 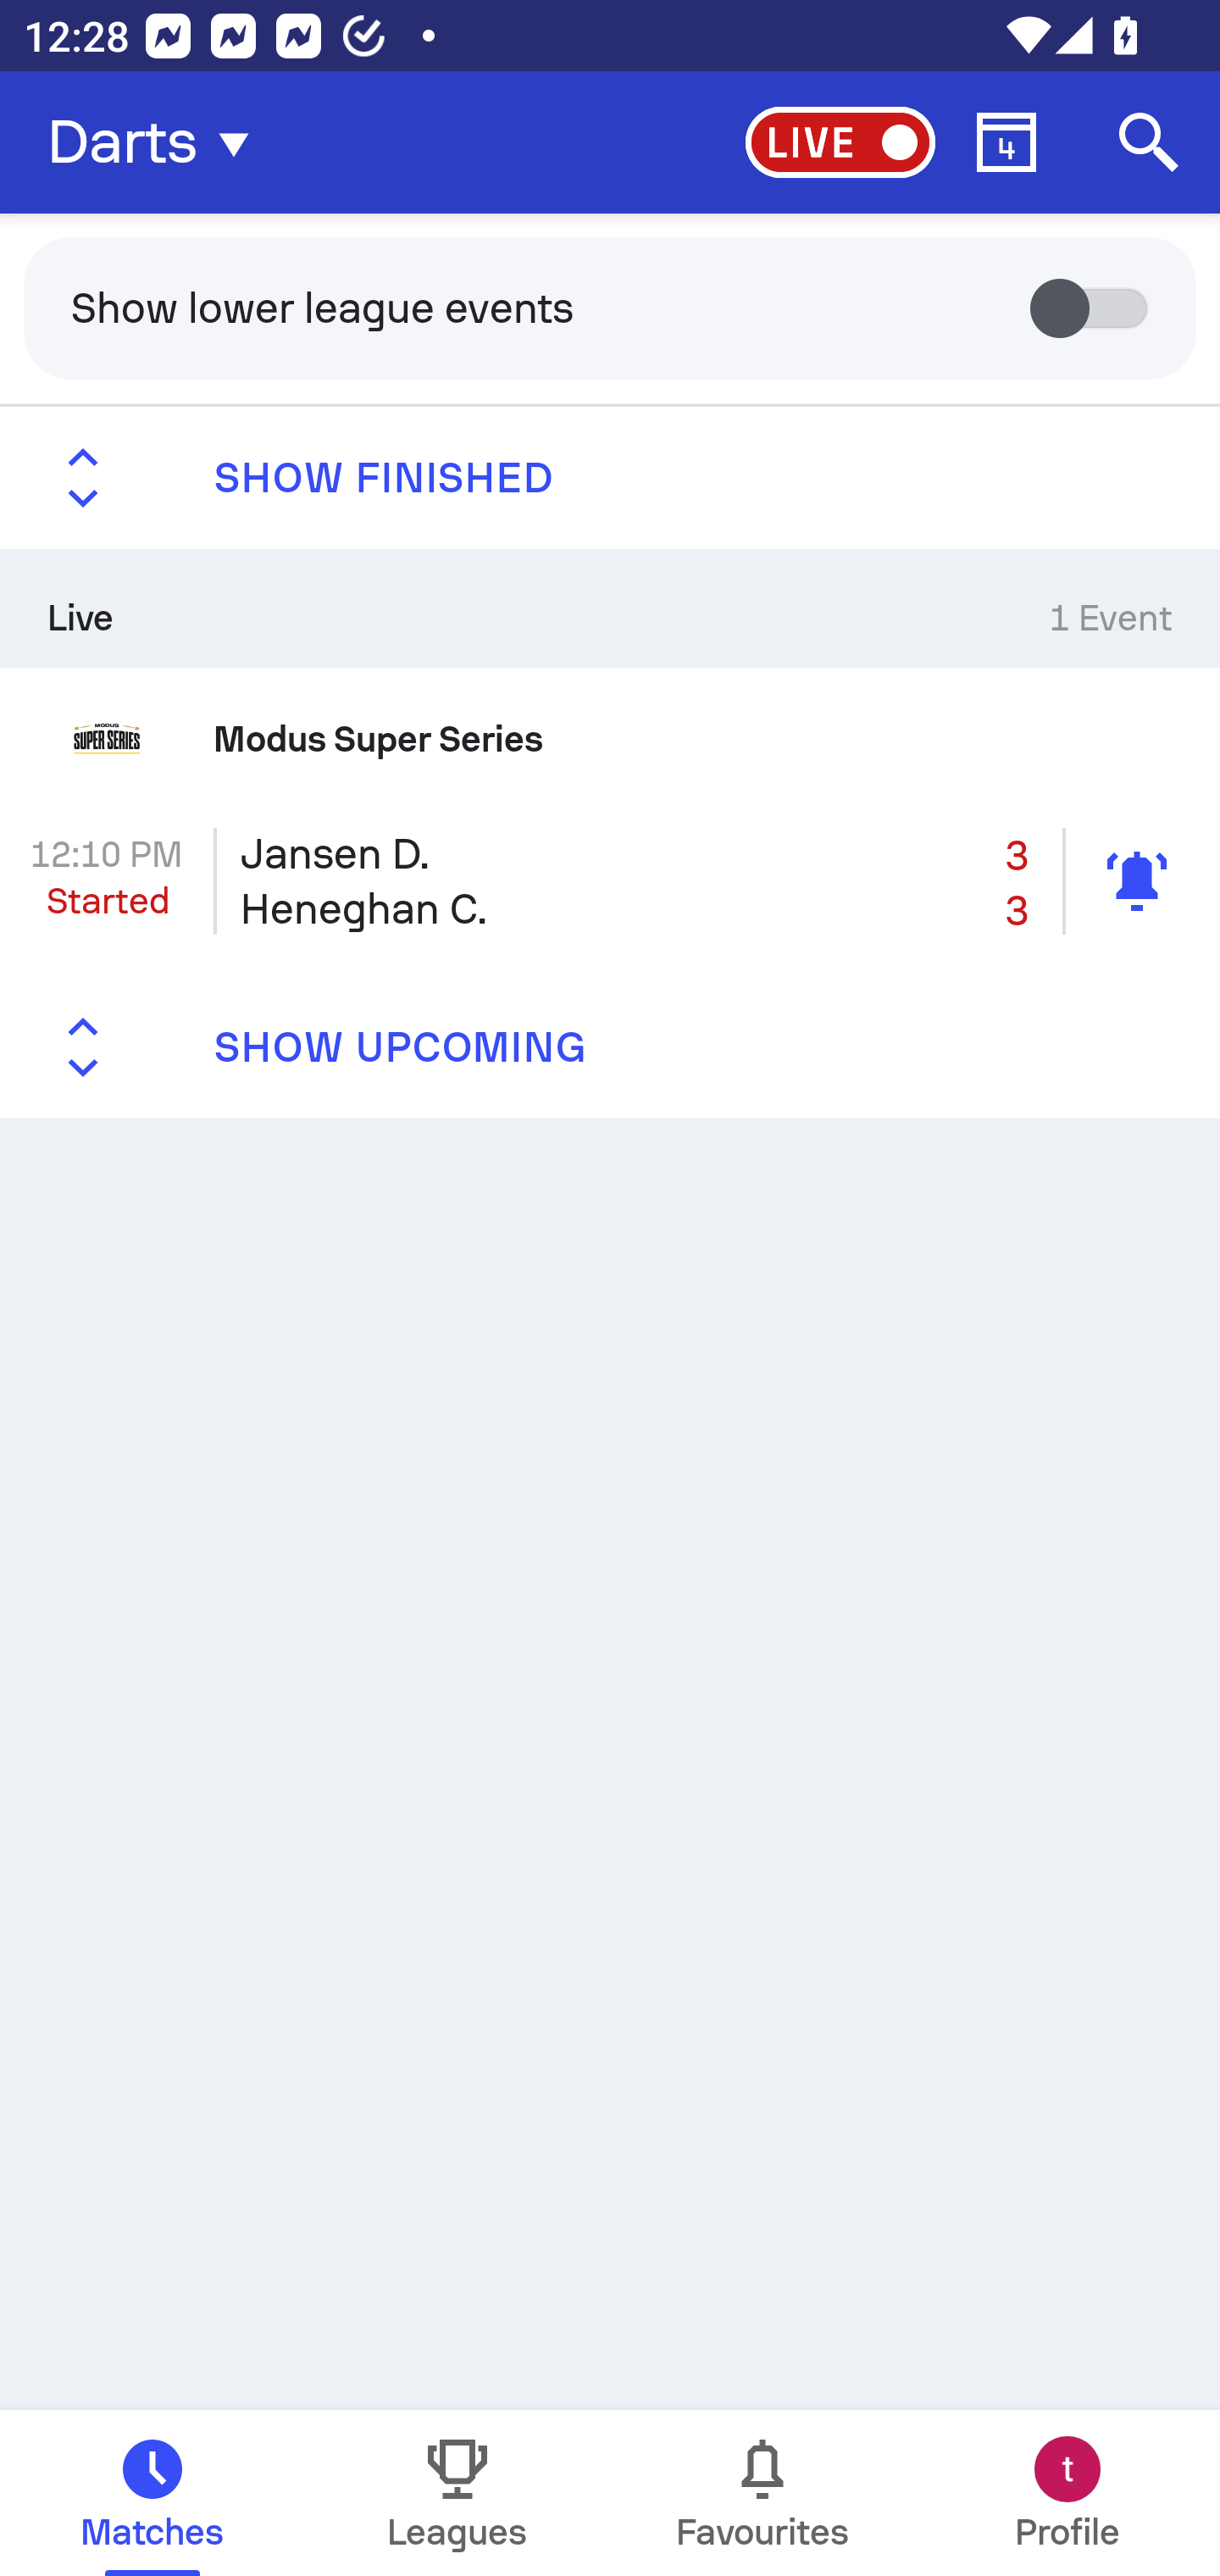 What do you see at coordinates (1149, 142) in the screenshot?
I see `Search` at bounding box center [1149, 142].